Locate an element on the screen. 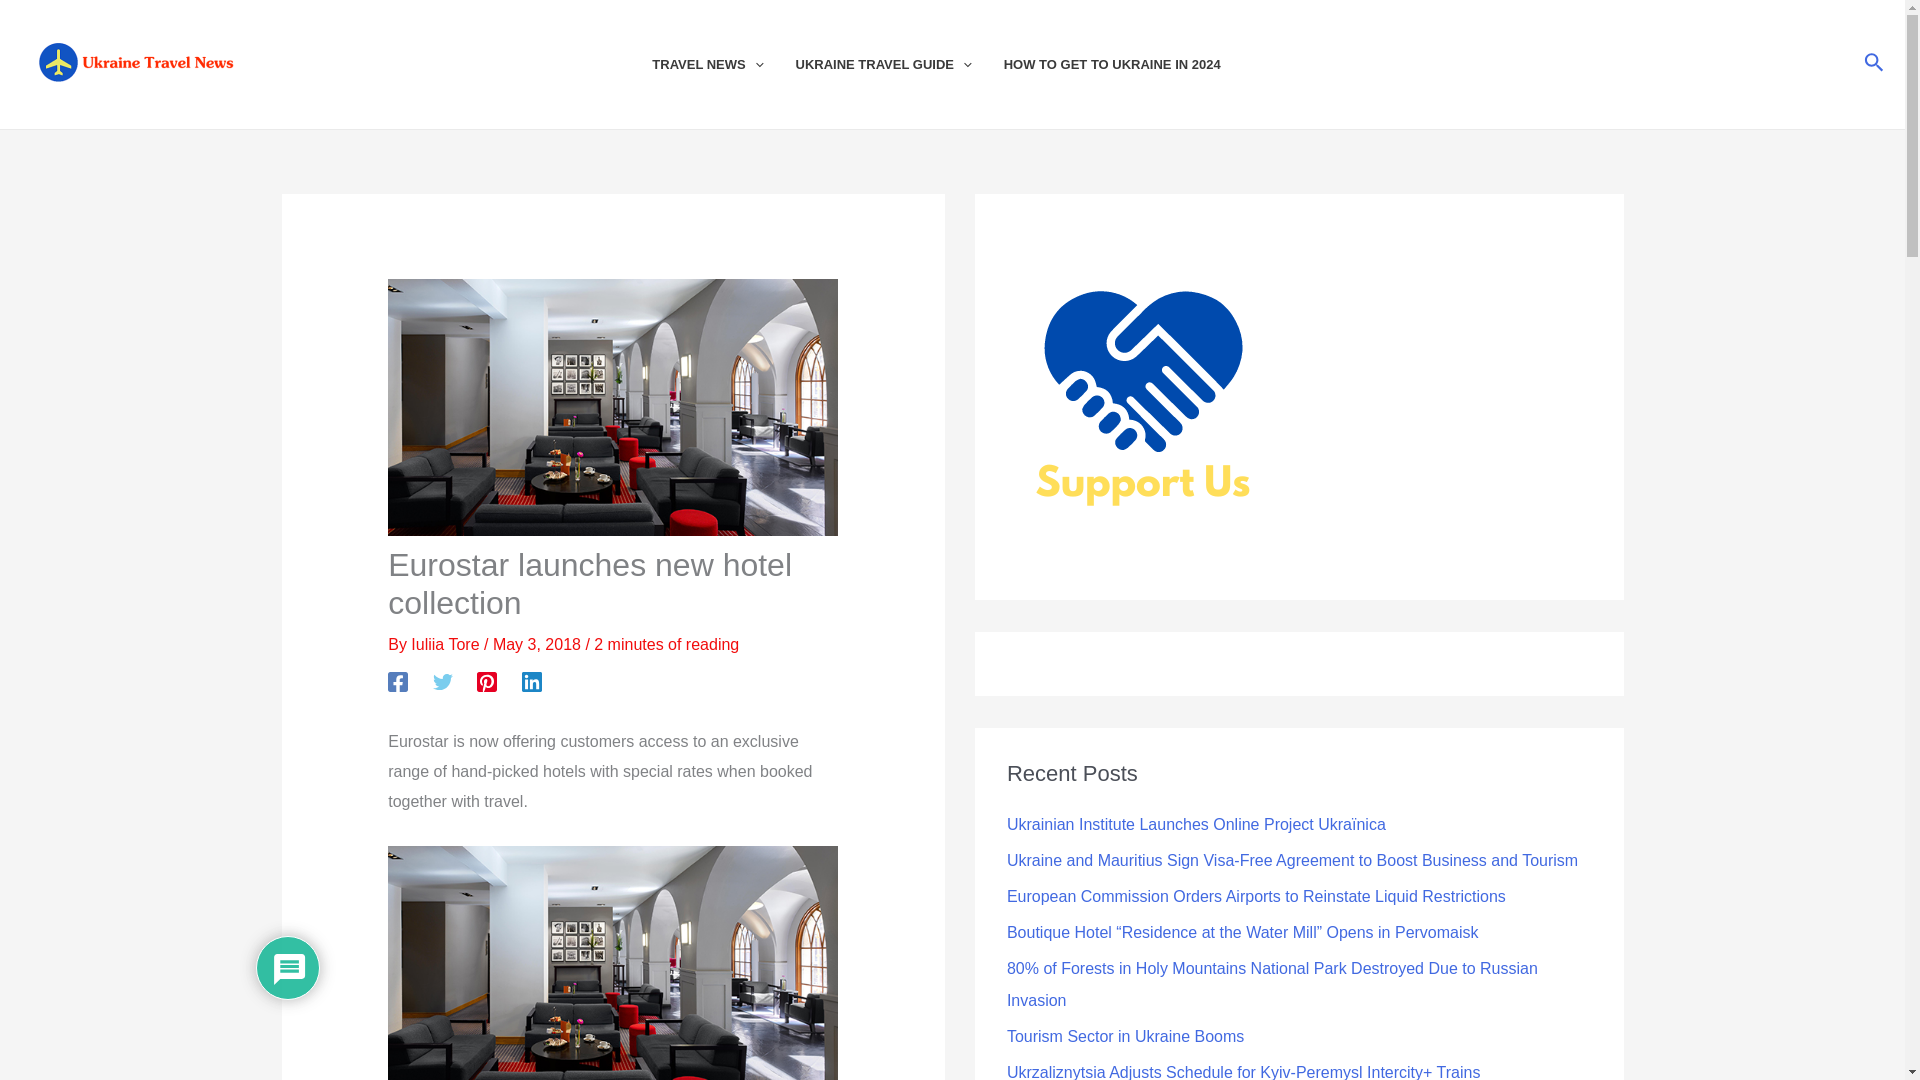 The height and width of the screenshot is (1080, 1920). Iuliia Tore is located at coordinates (446, 644).